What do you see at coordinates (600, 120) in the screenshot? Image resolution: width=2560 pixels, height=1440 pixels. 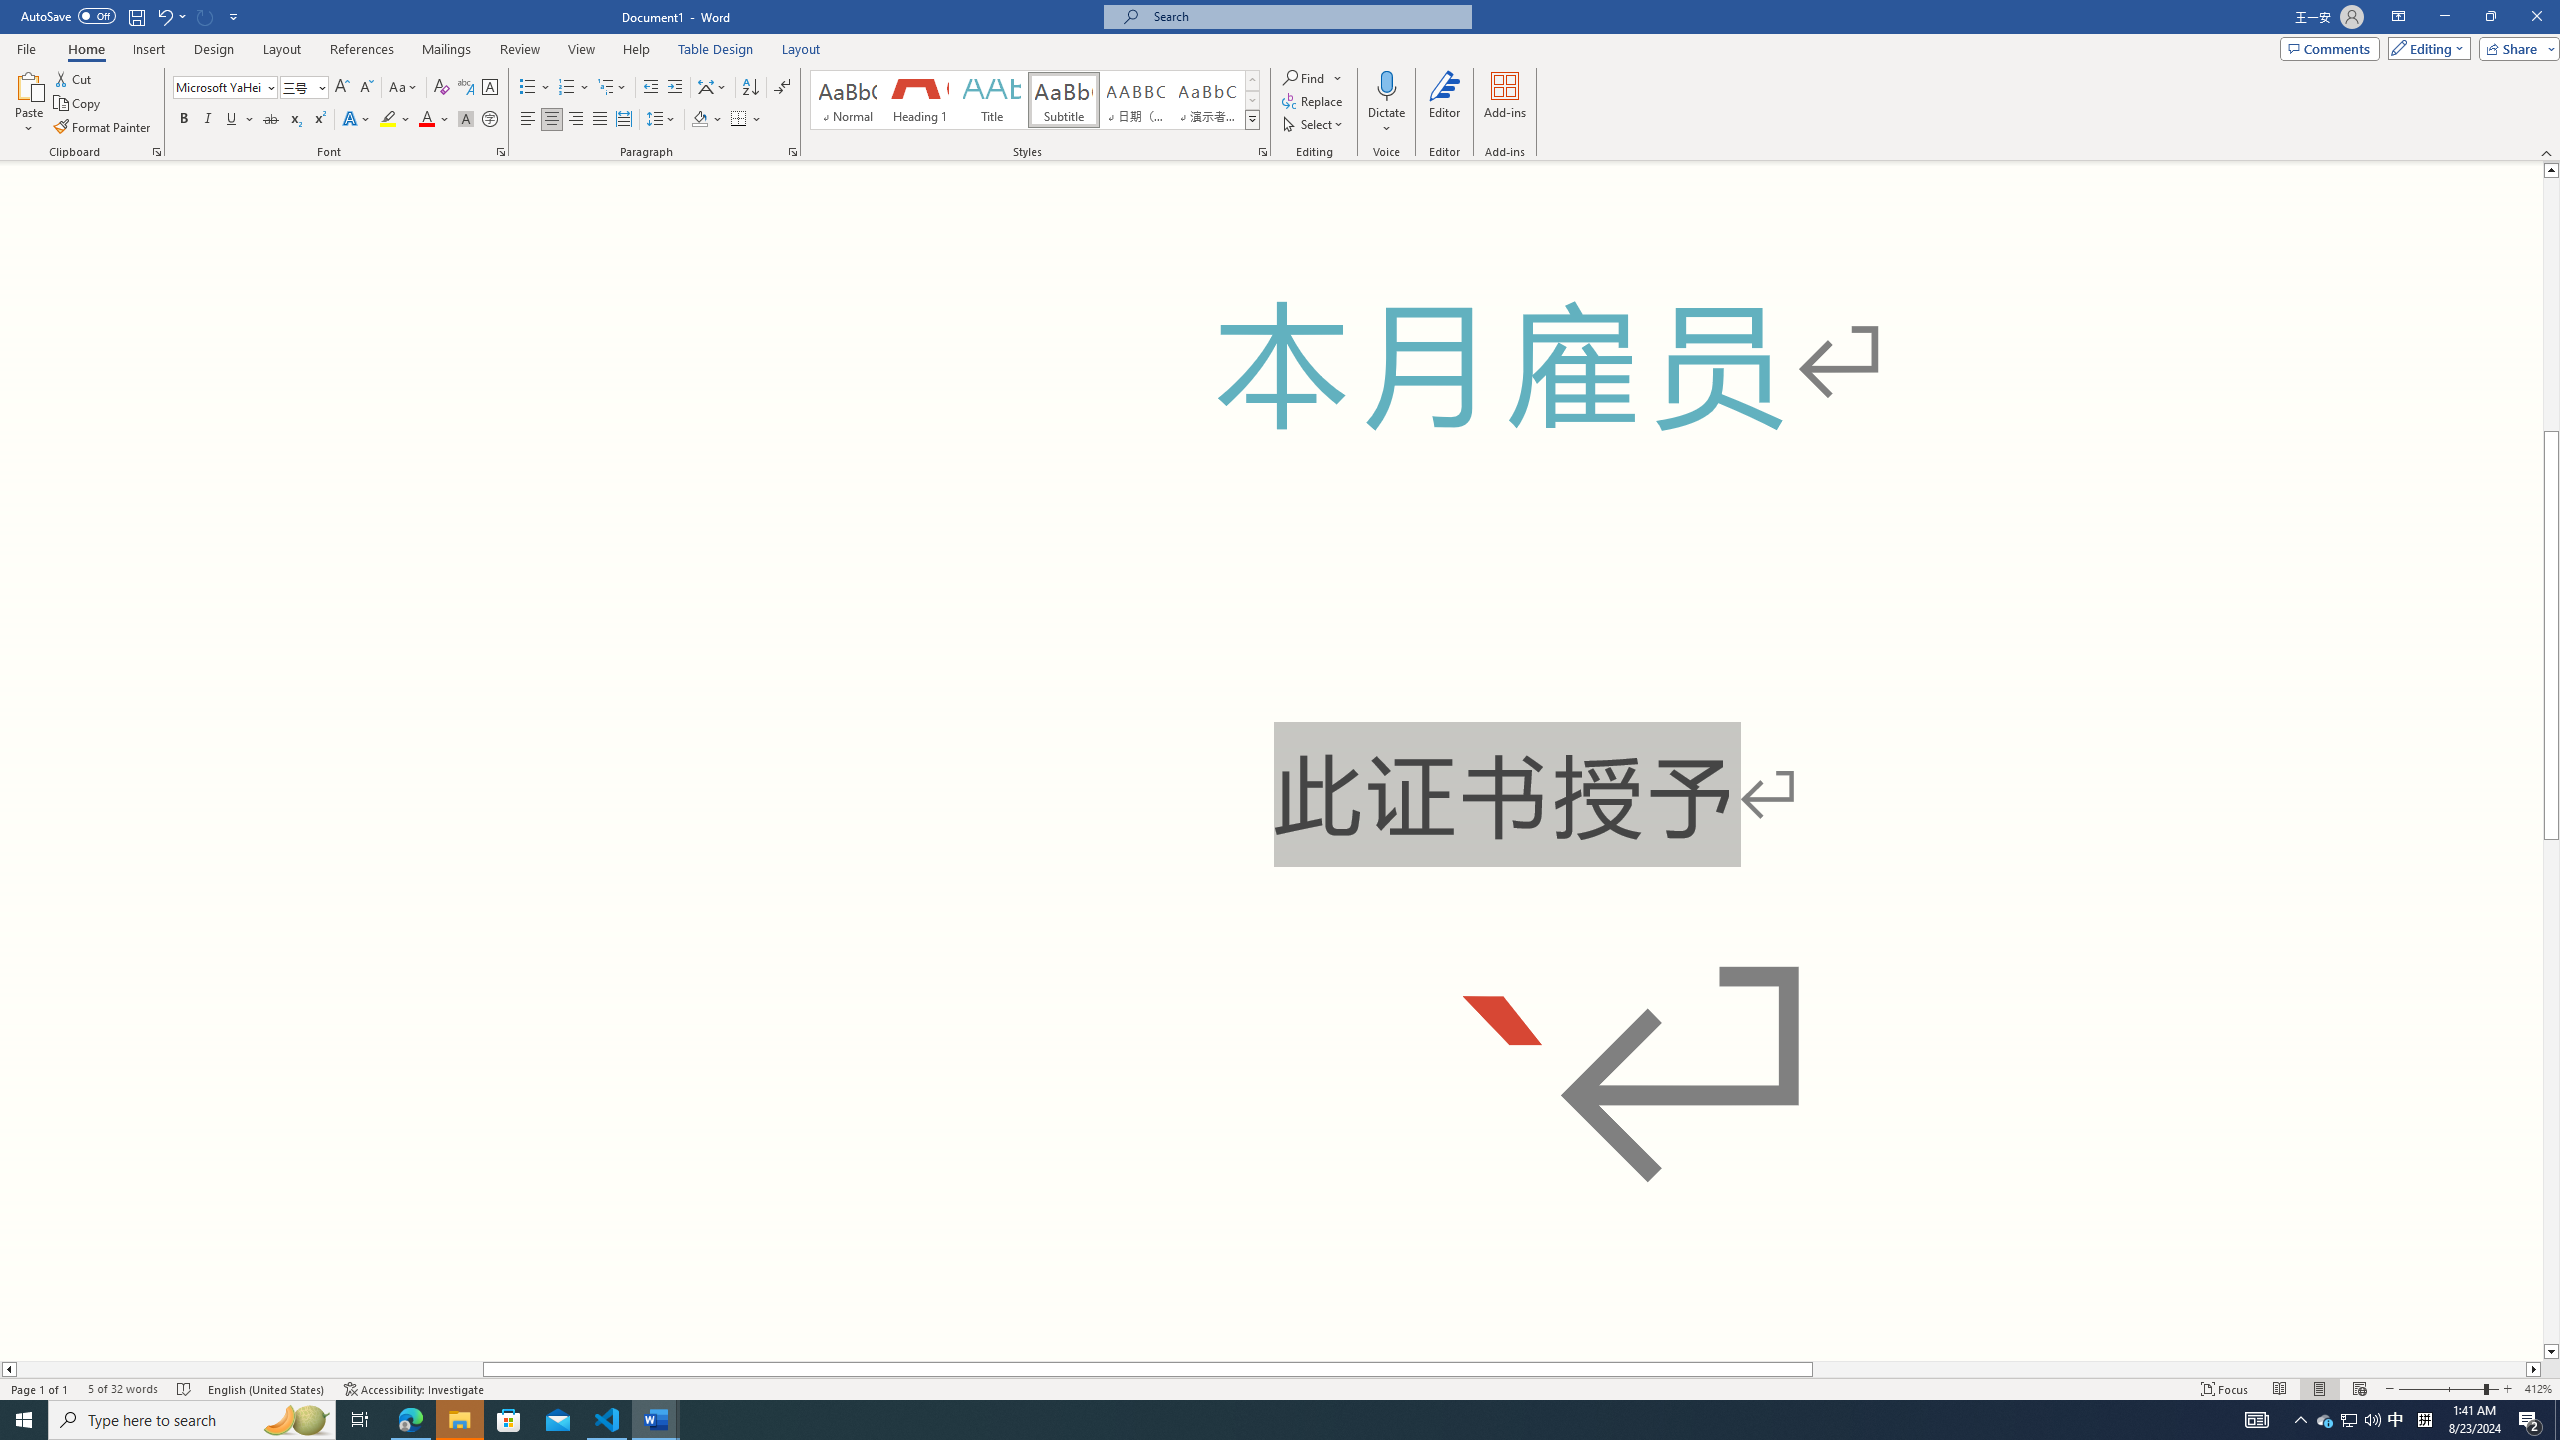 I see `Justify` at bounding box center [600, 120].